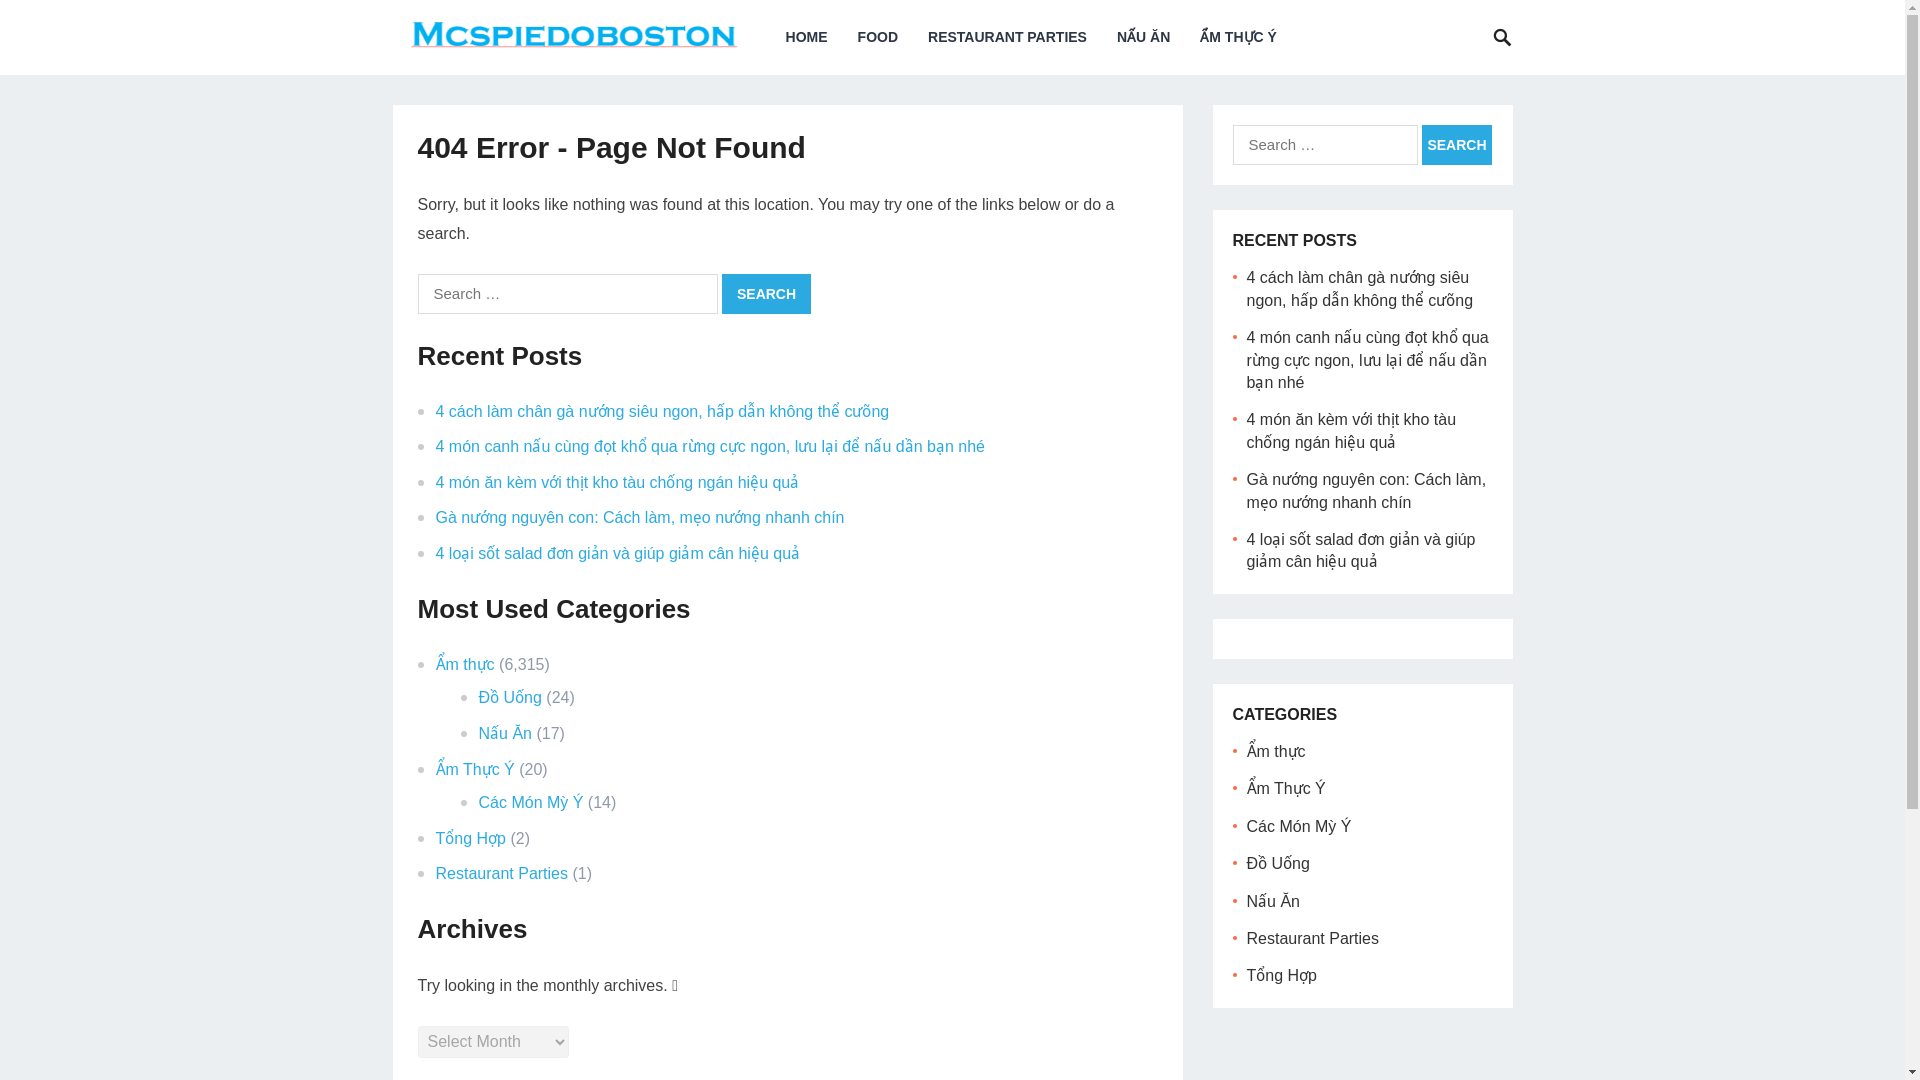 The image size is (1920, 1080). I want to click on HOME, so click(806, 37).